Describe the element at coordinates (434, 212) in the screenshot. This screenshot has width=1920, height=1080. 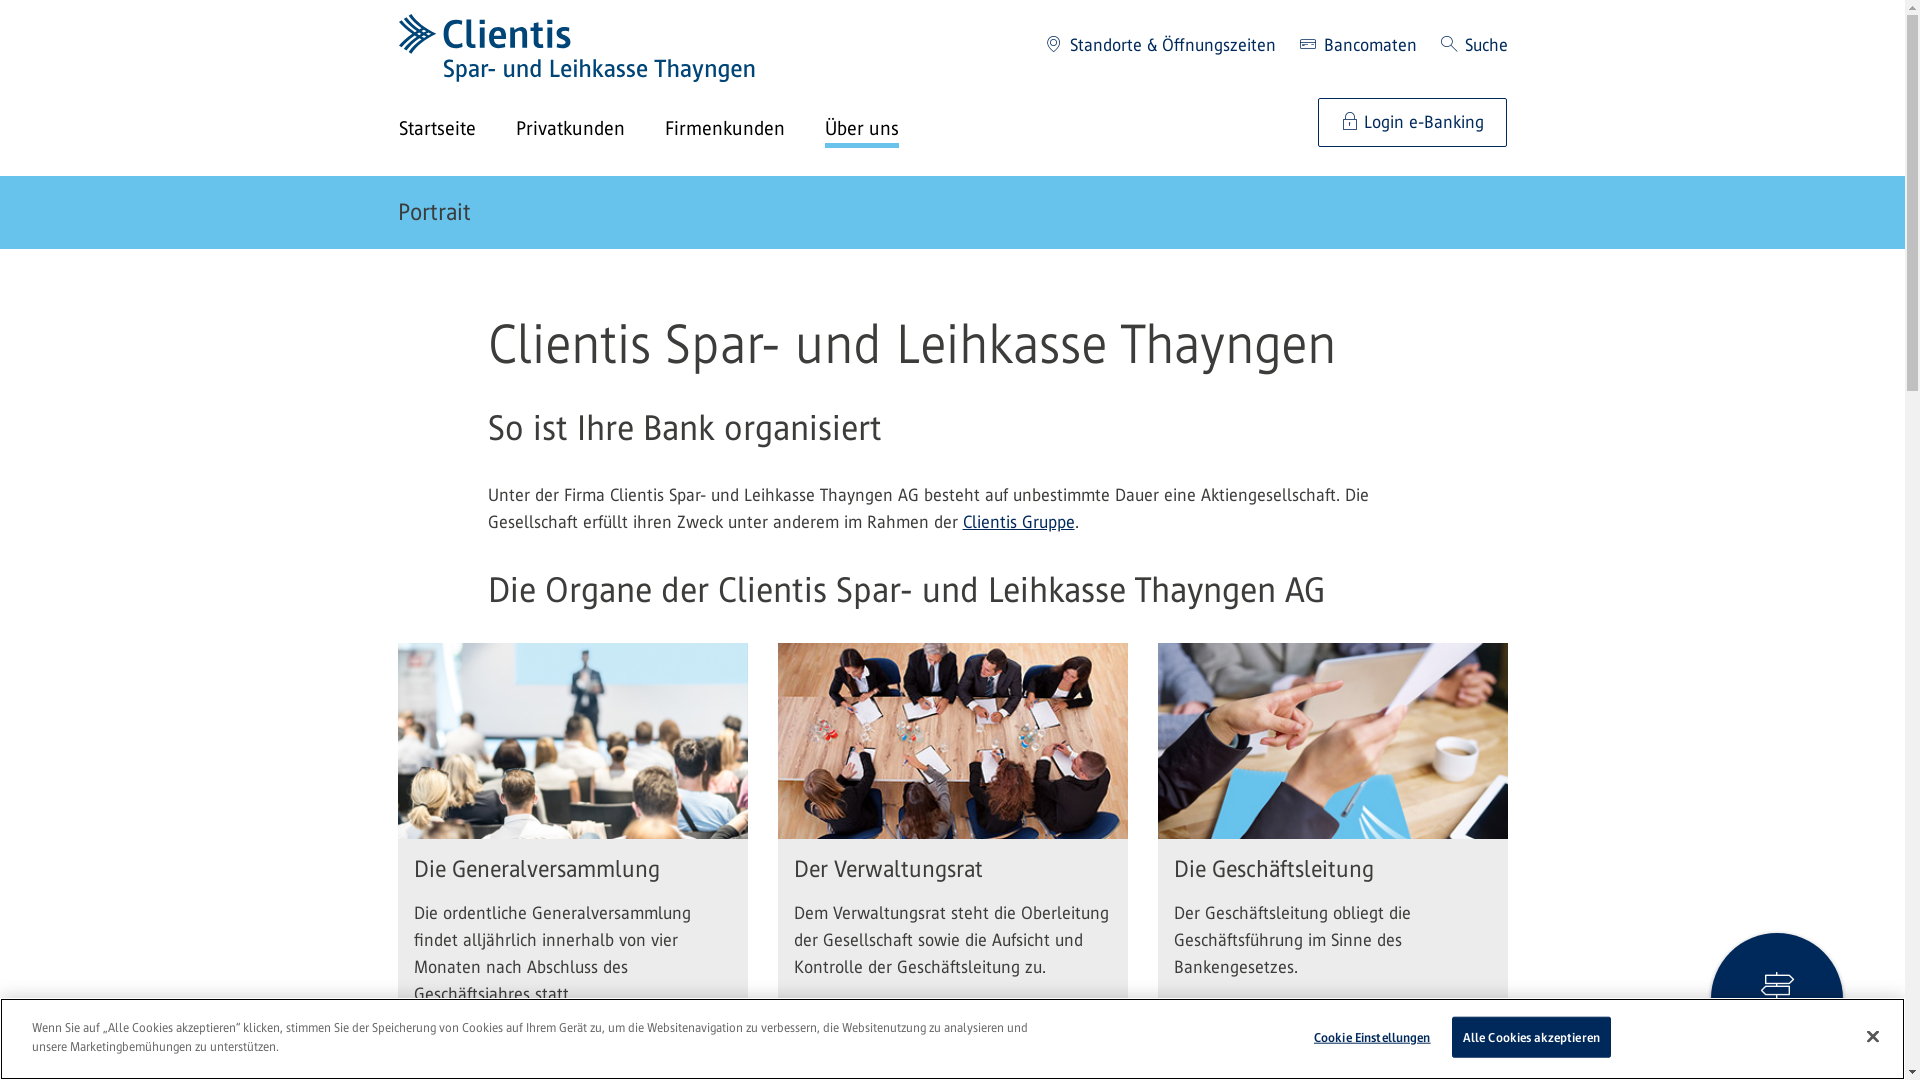
I see `Portrait` at that location.